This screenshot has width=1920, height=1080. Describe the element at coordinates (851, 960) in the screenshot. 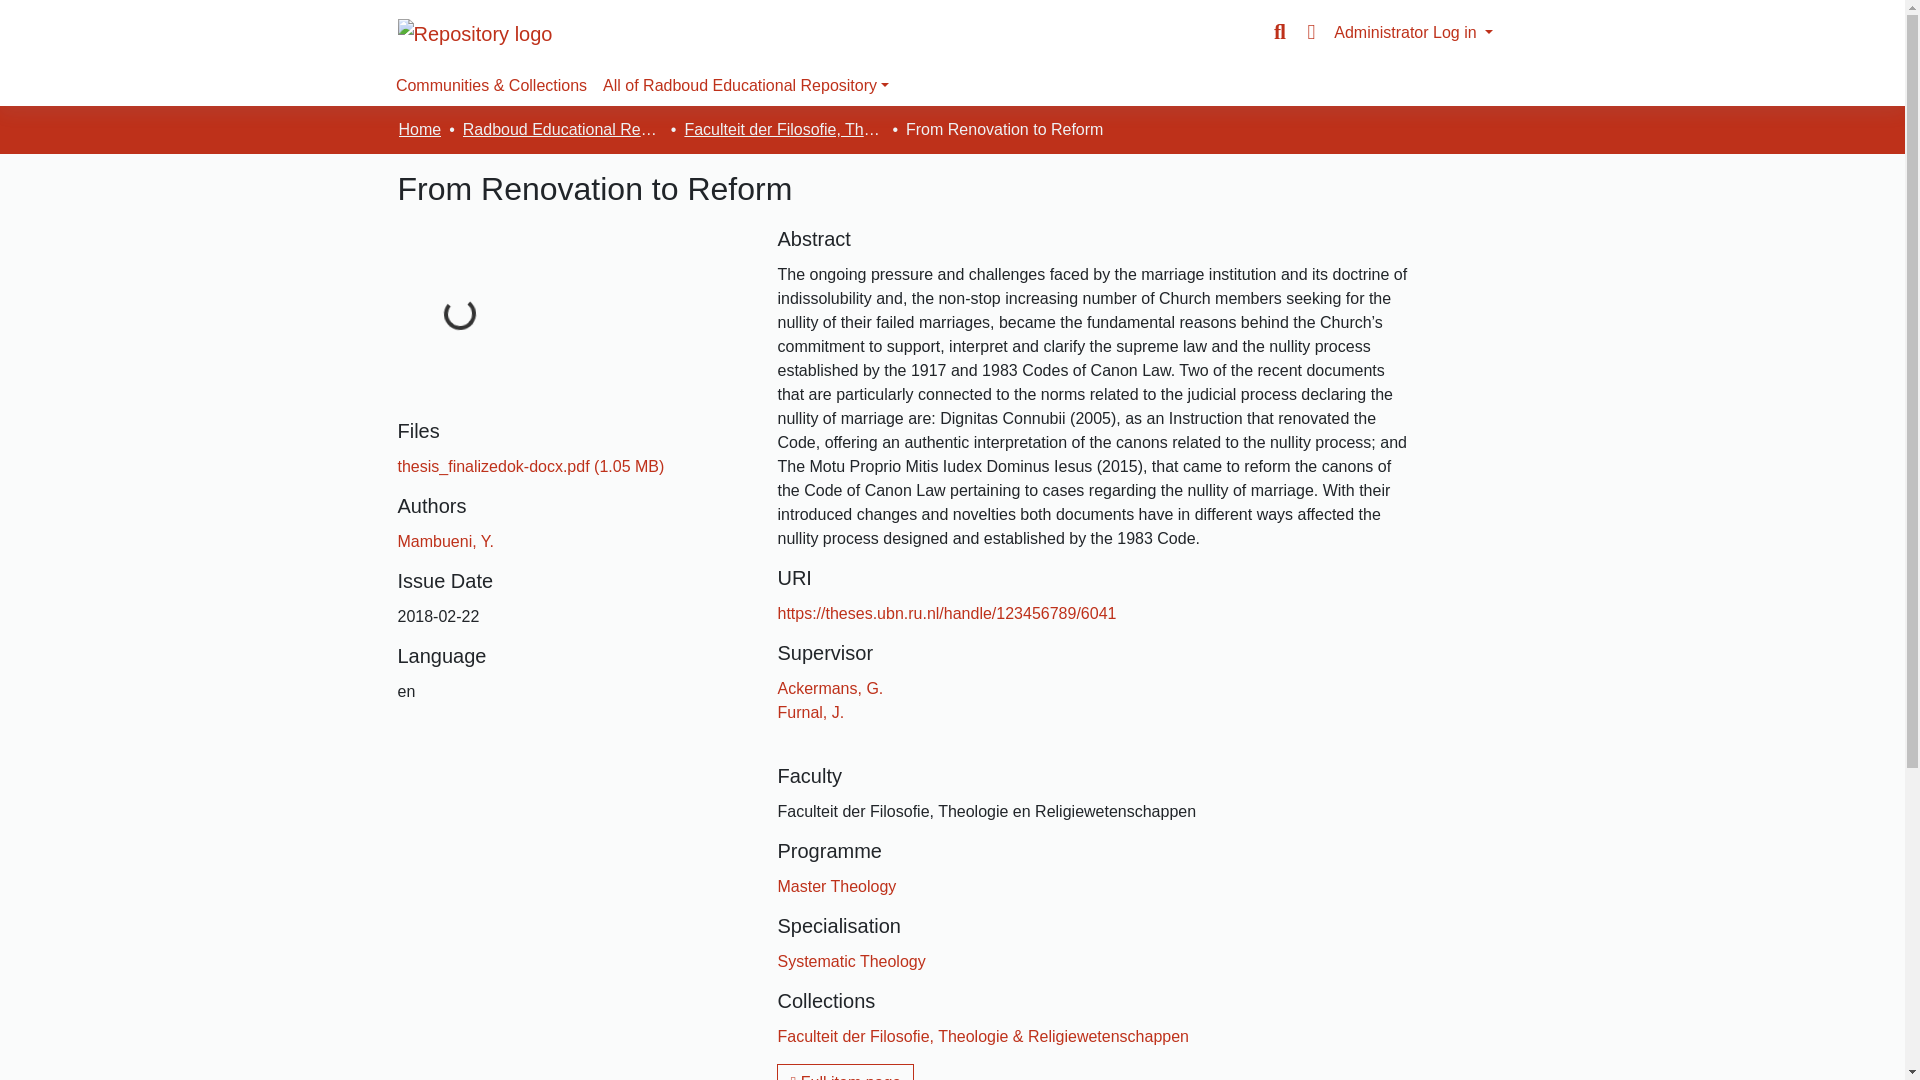

I see `Systematic Theology` at that location.